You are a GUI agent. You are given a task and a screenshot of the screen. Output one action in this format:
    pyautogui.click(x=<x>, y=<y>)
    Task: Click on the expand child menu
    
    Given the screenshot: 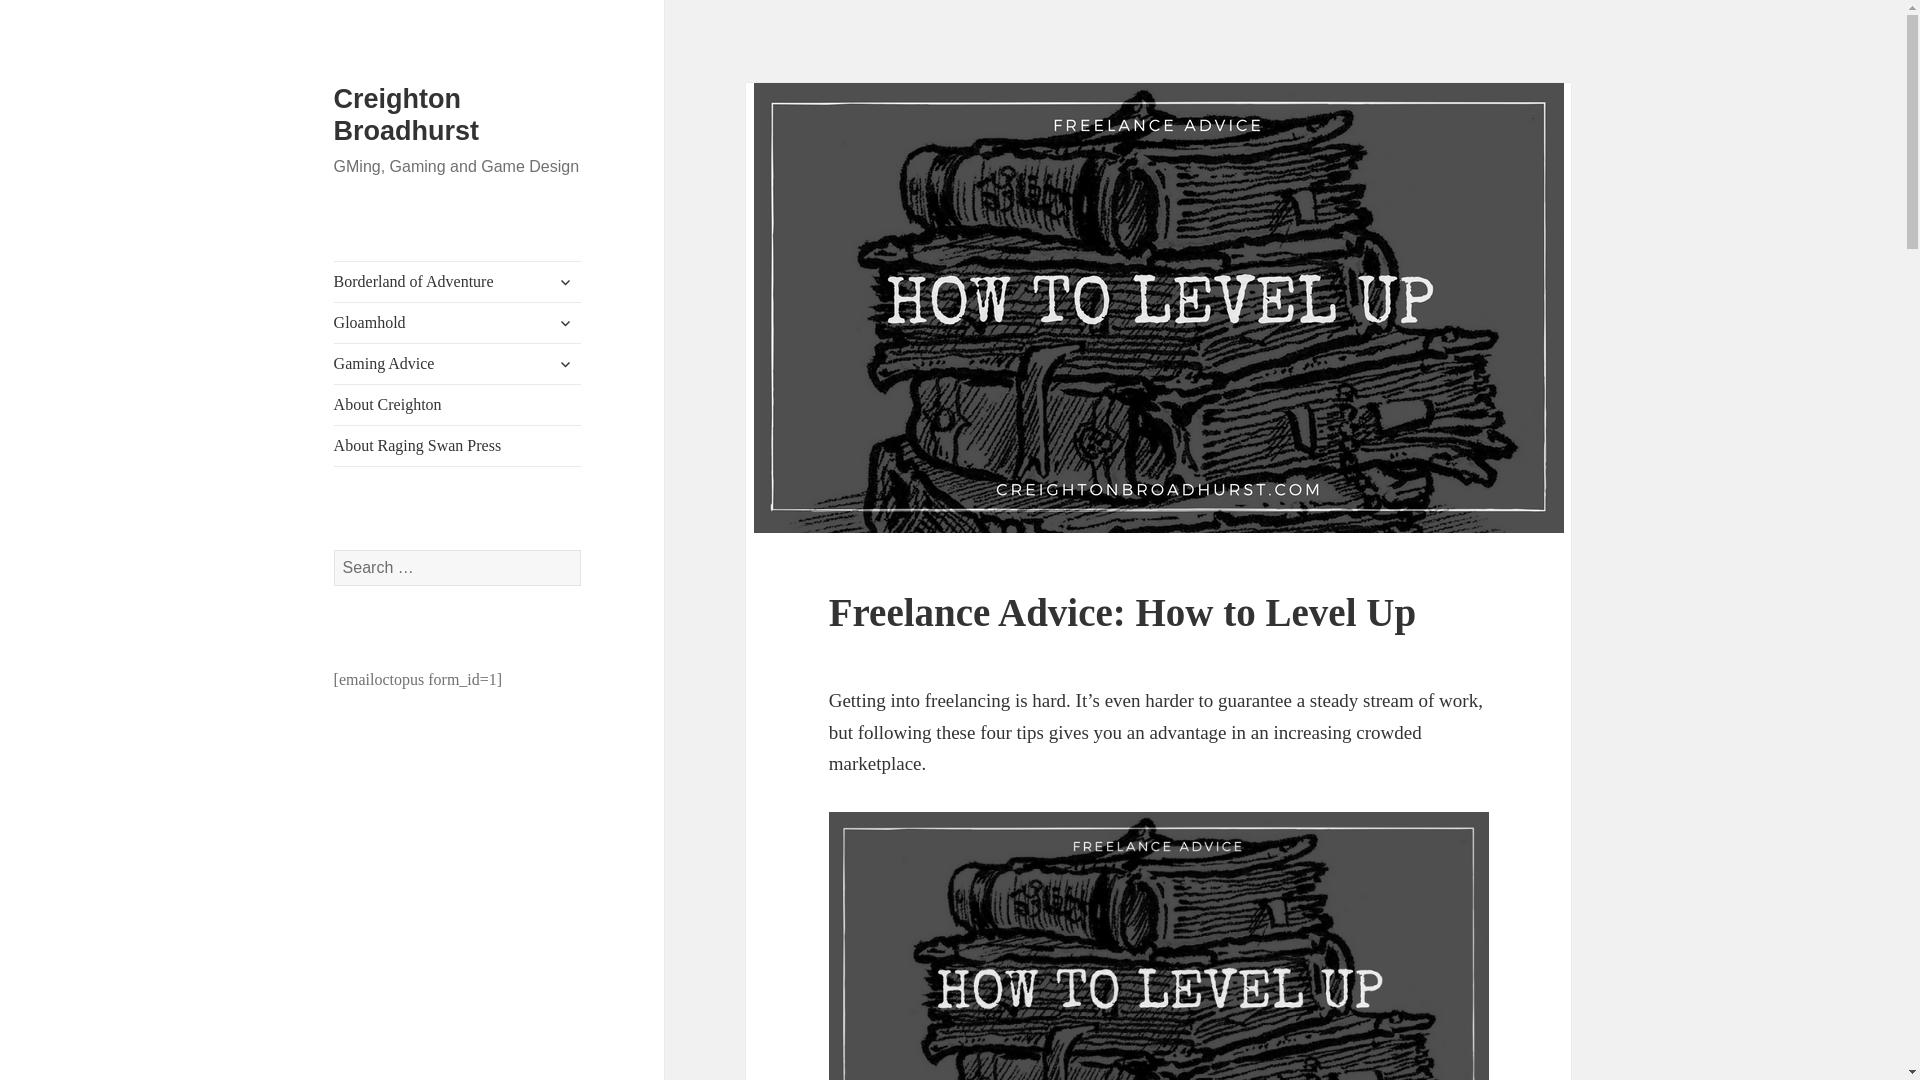 What is the action you would take?
    pyautogui.click(x=565, y=282)
    